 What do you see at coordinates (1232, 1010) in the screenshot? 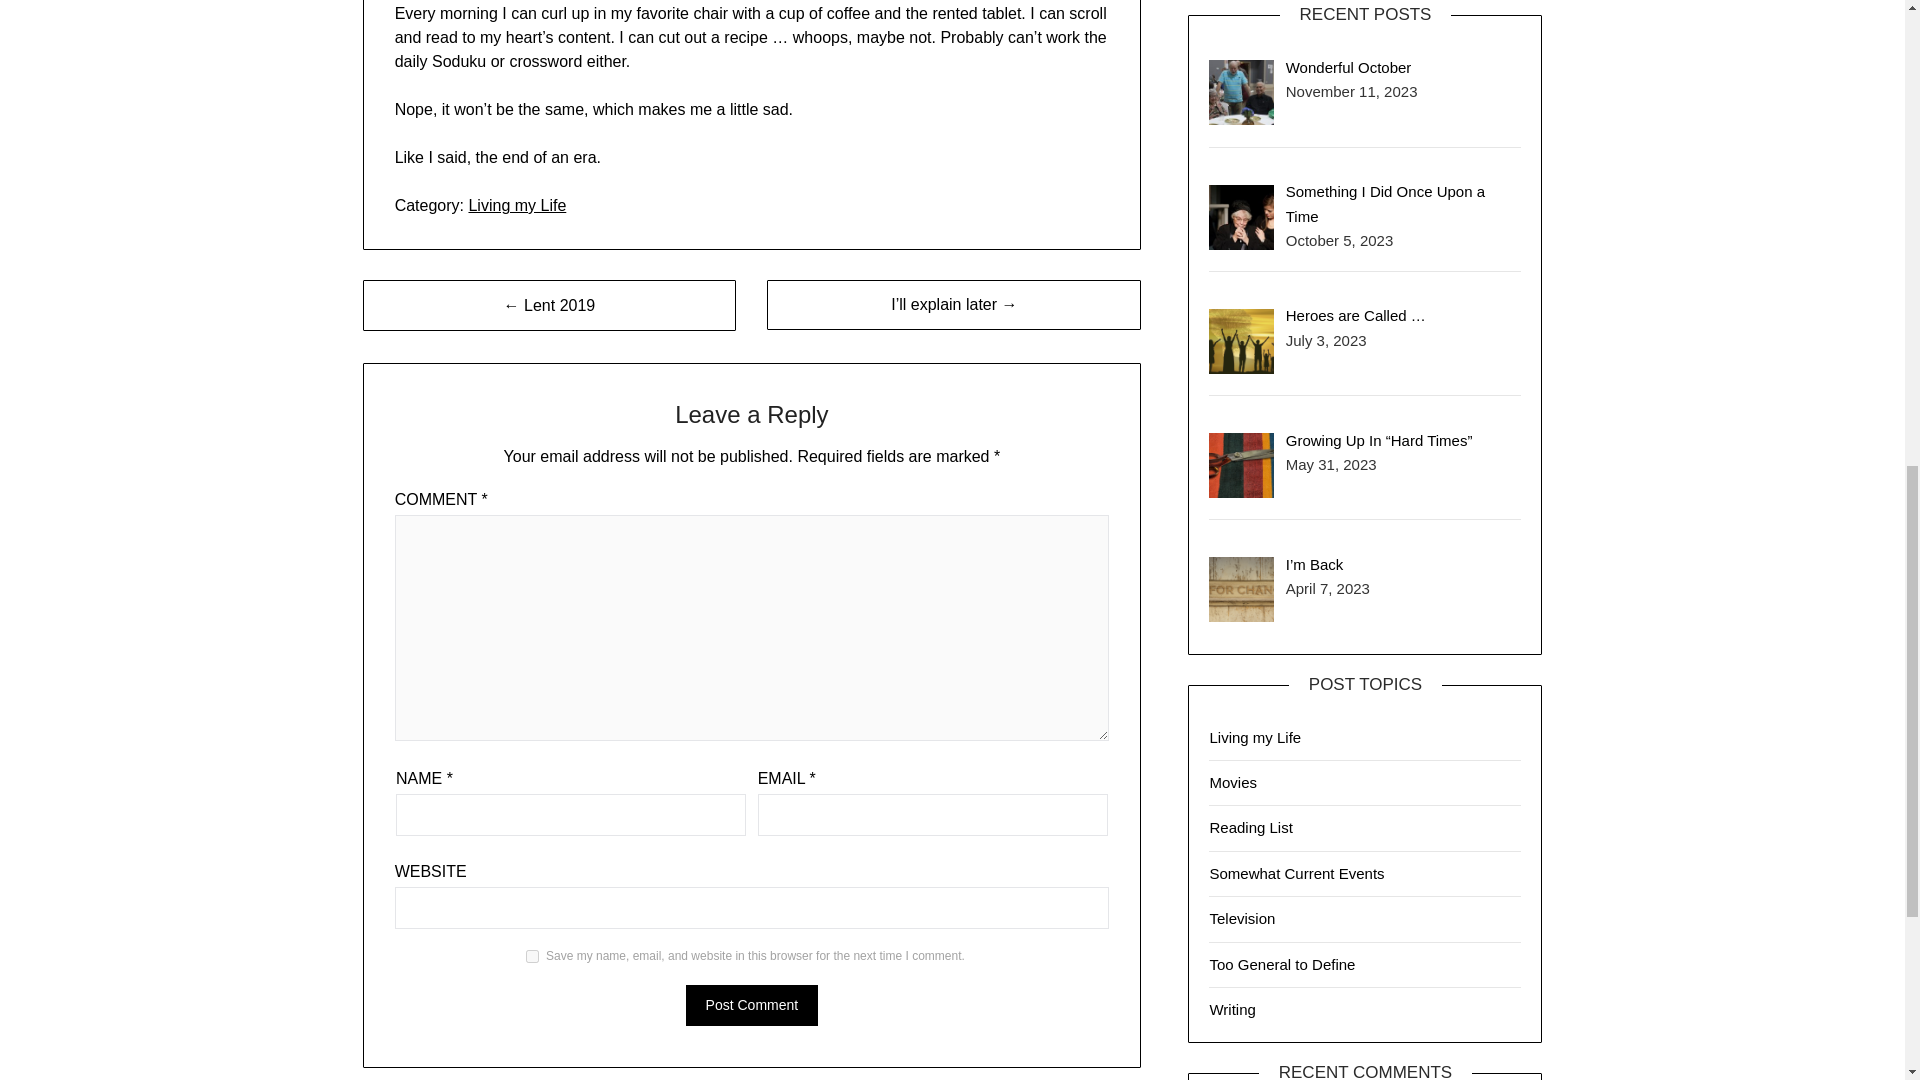
I see `Writing` at bounding box center [1232, 1010].